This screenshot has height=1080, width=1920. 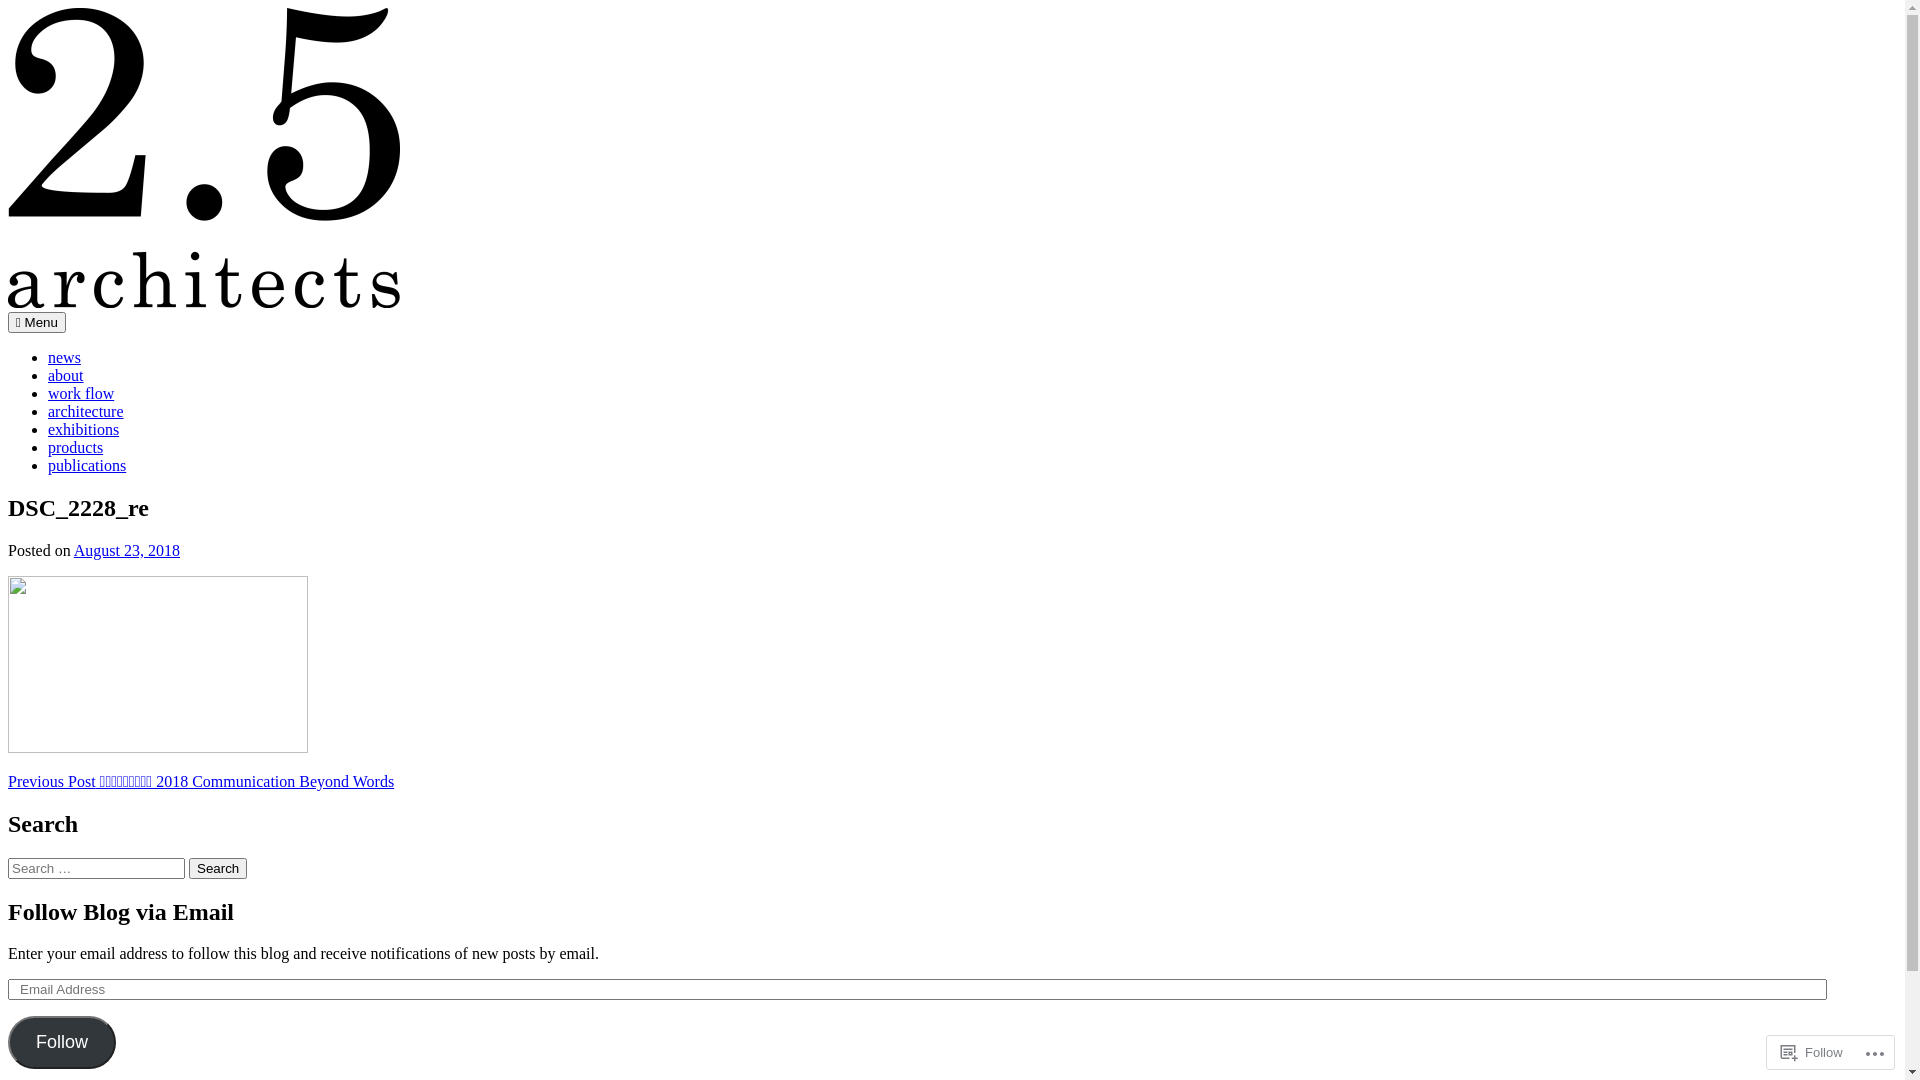 What do you see at coordinates (86, 412) in the screenshot?
I see `architecture` at bounding box center [86, 412].